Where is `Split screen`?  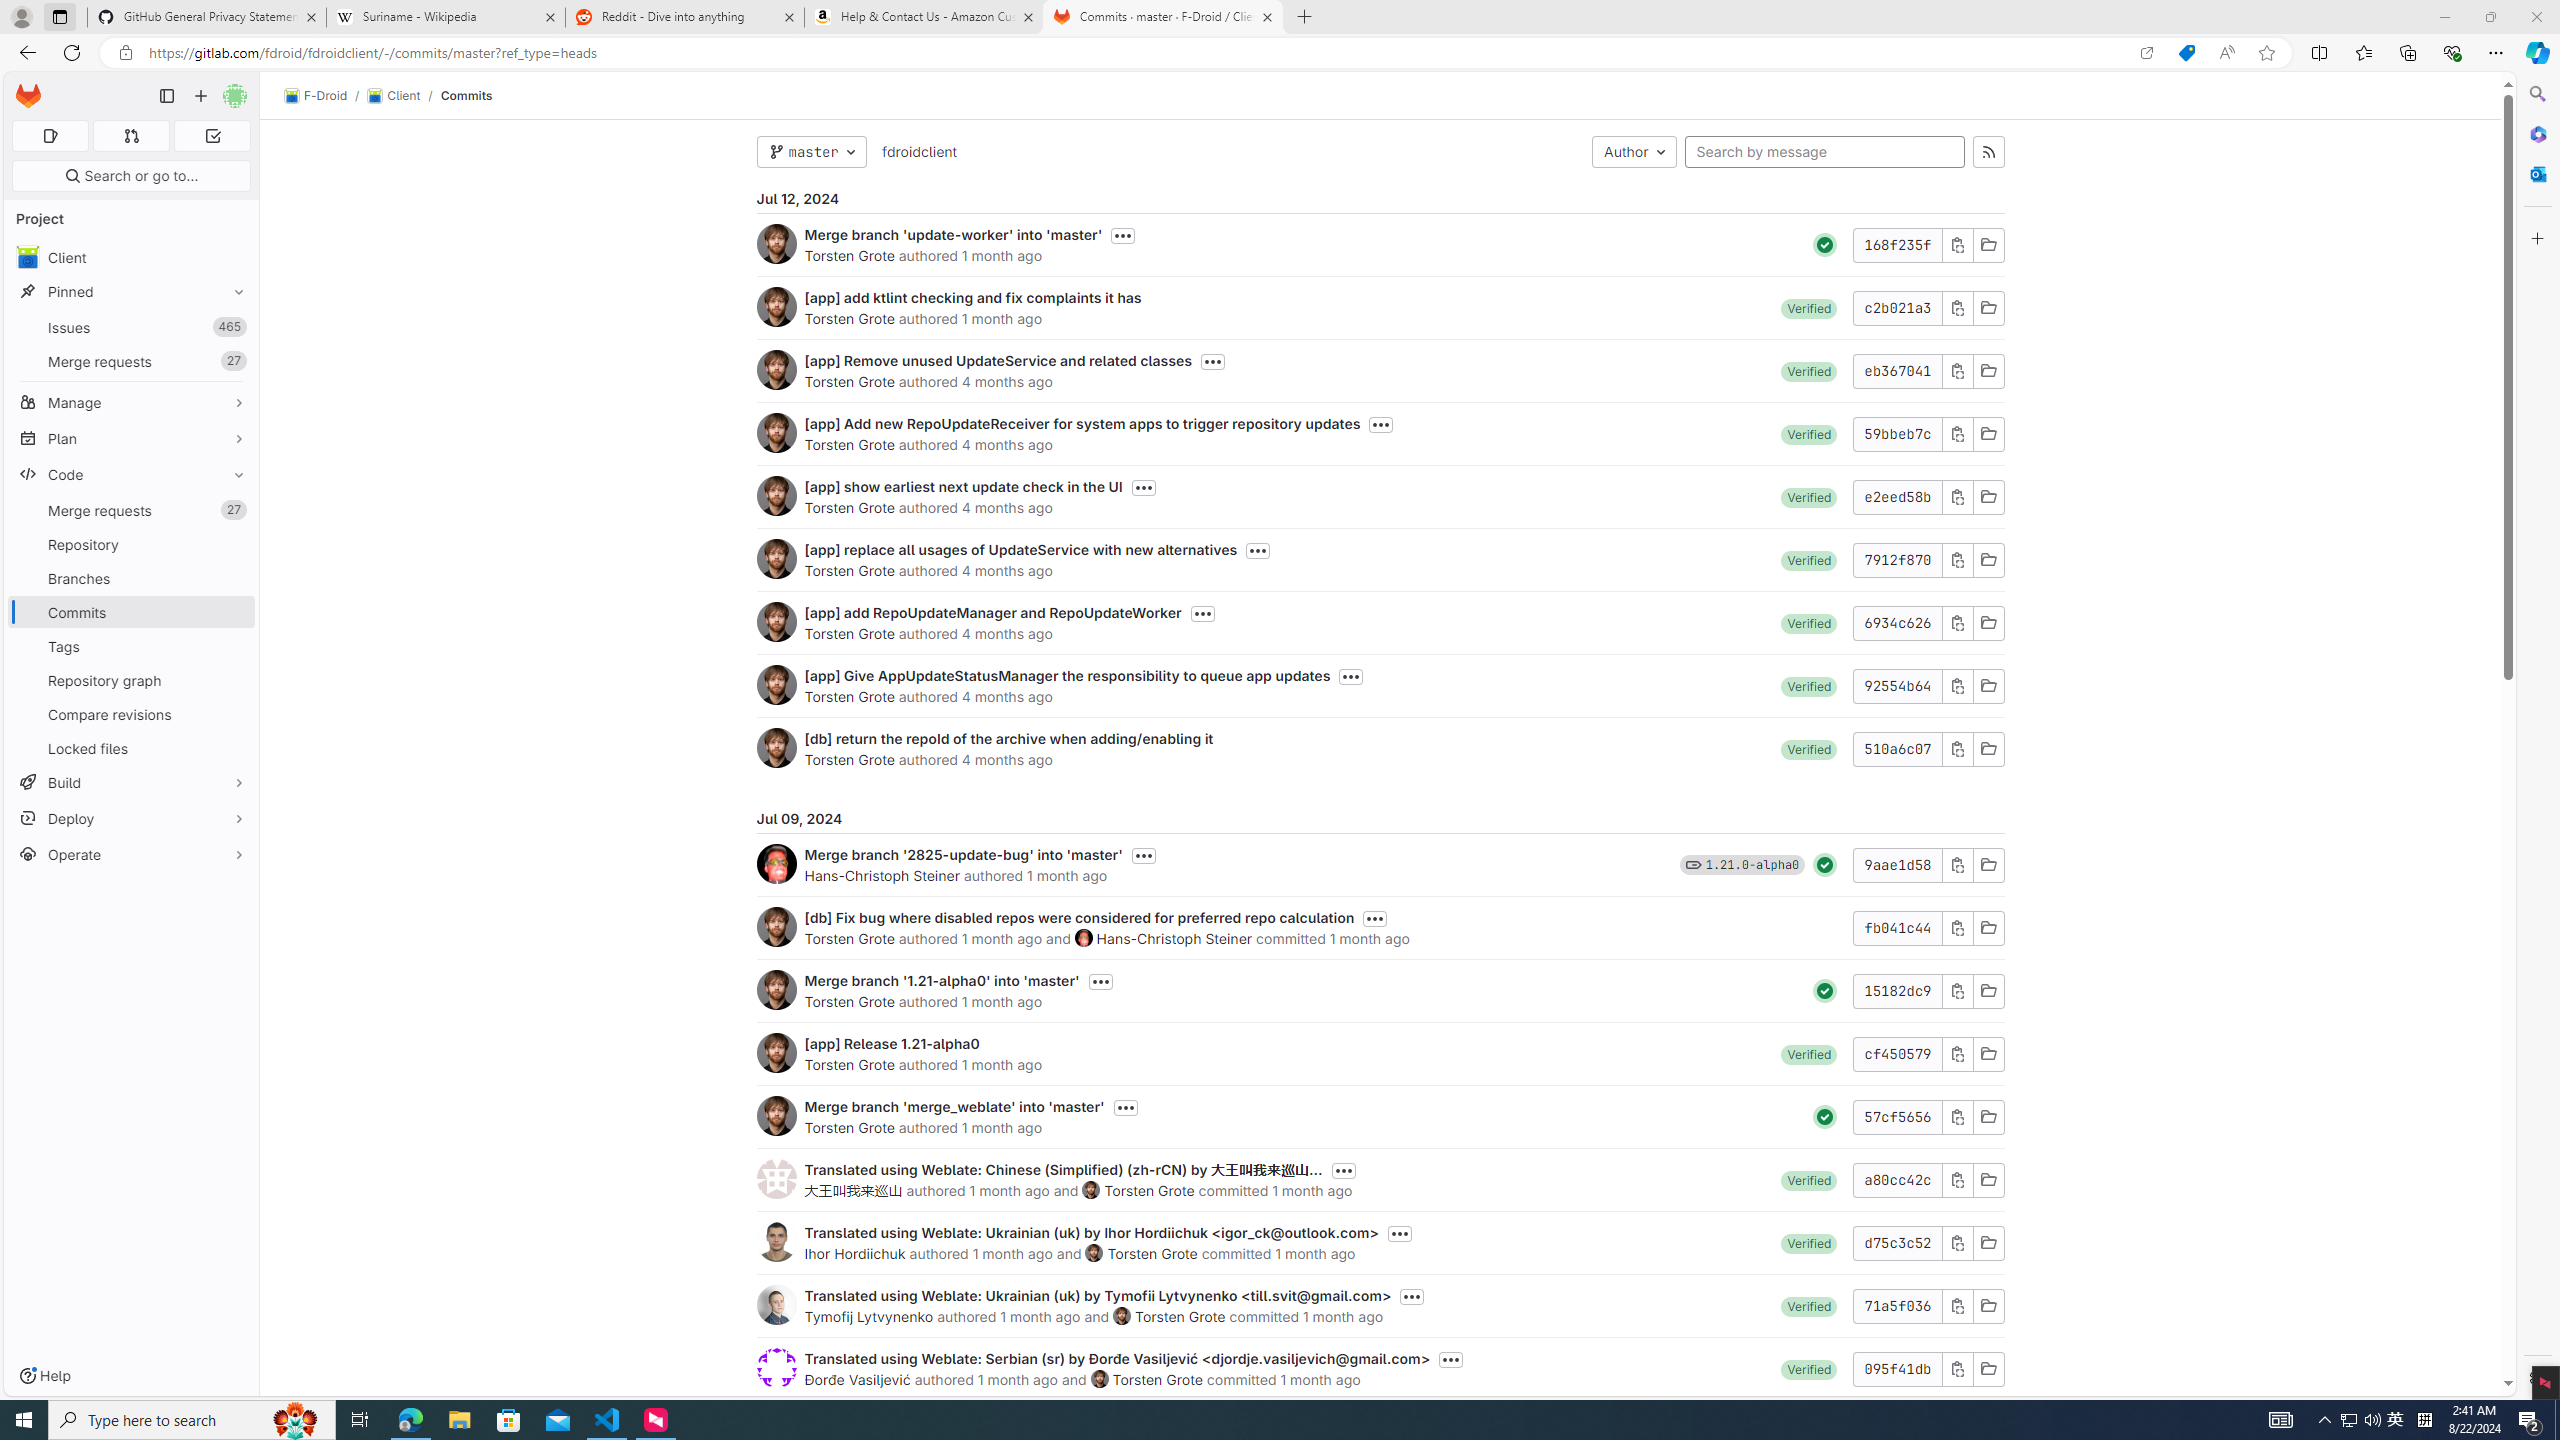
Split screen is located at coordinates (2318, 52).